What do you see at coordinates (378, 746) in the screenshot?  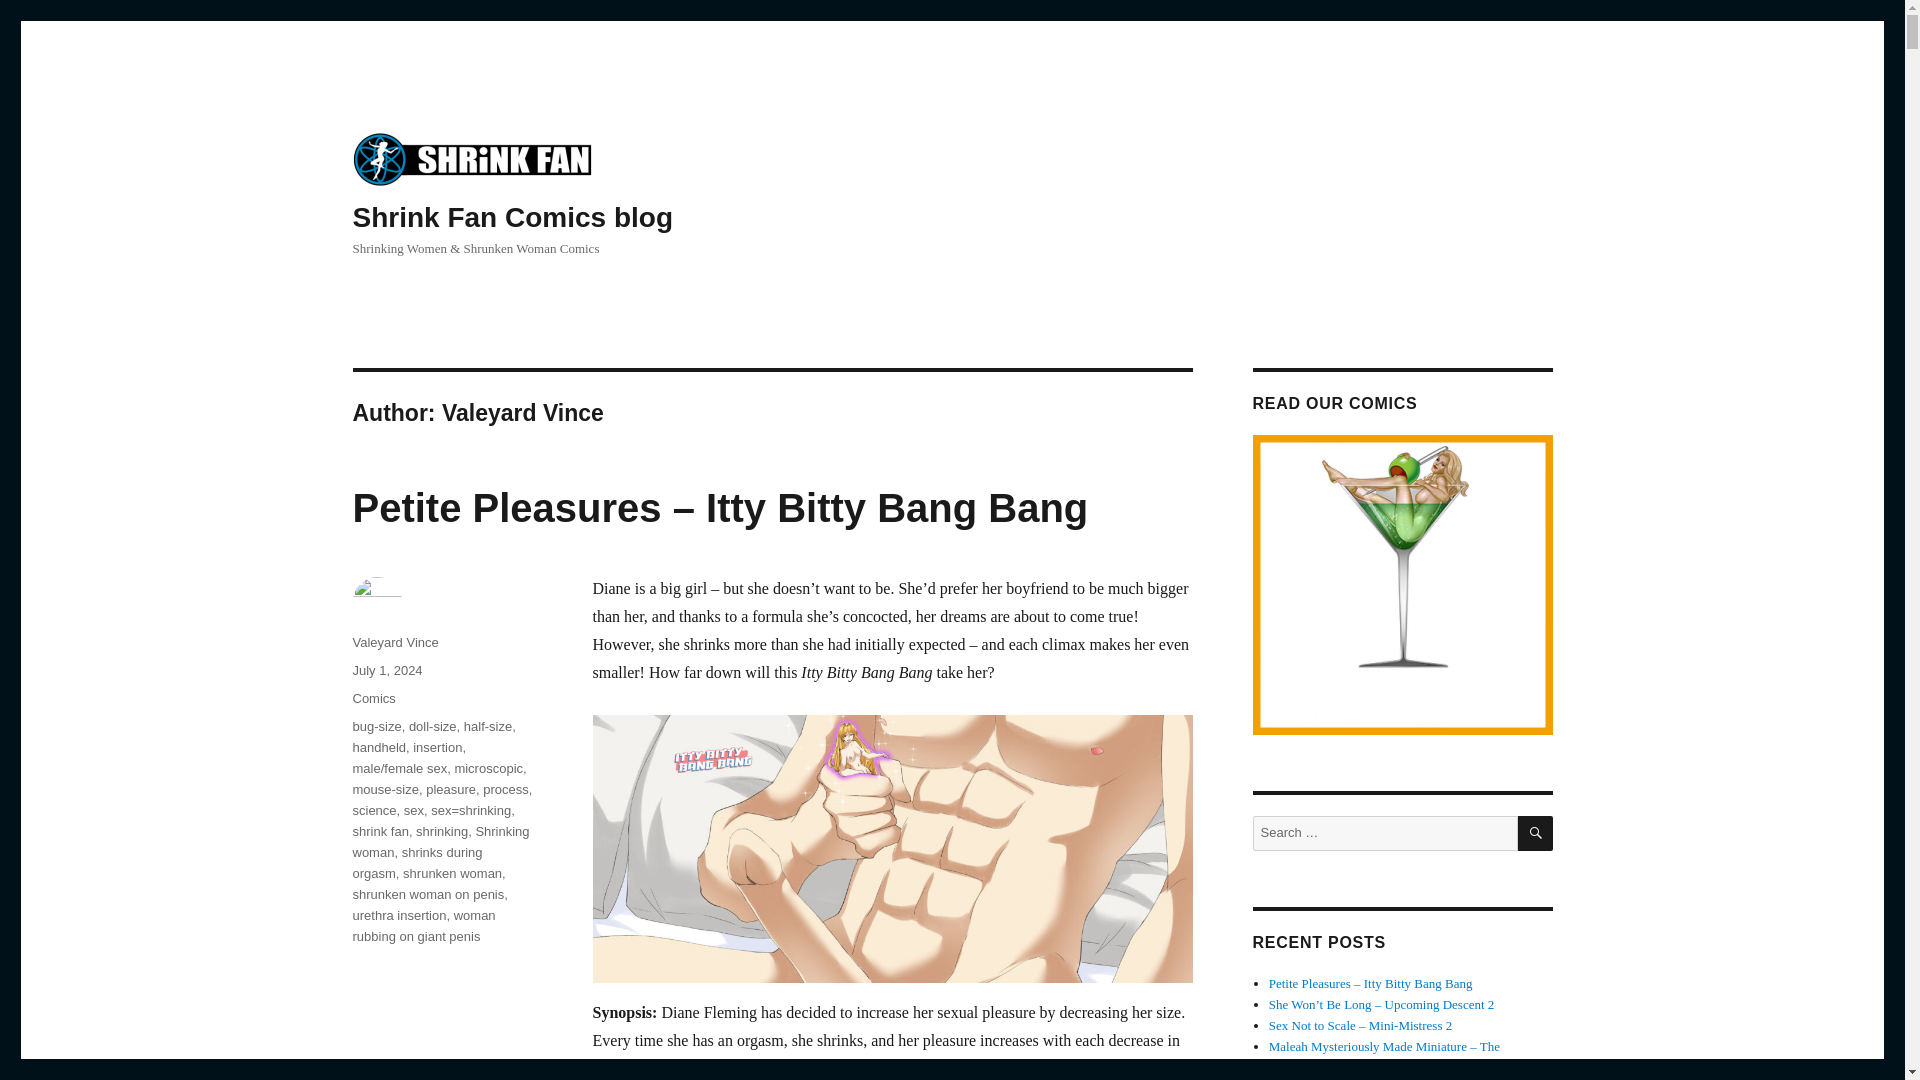 I see `handheld` at bounding box center [378, 746].